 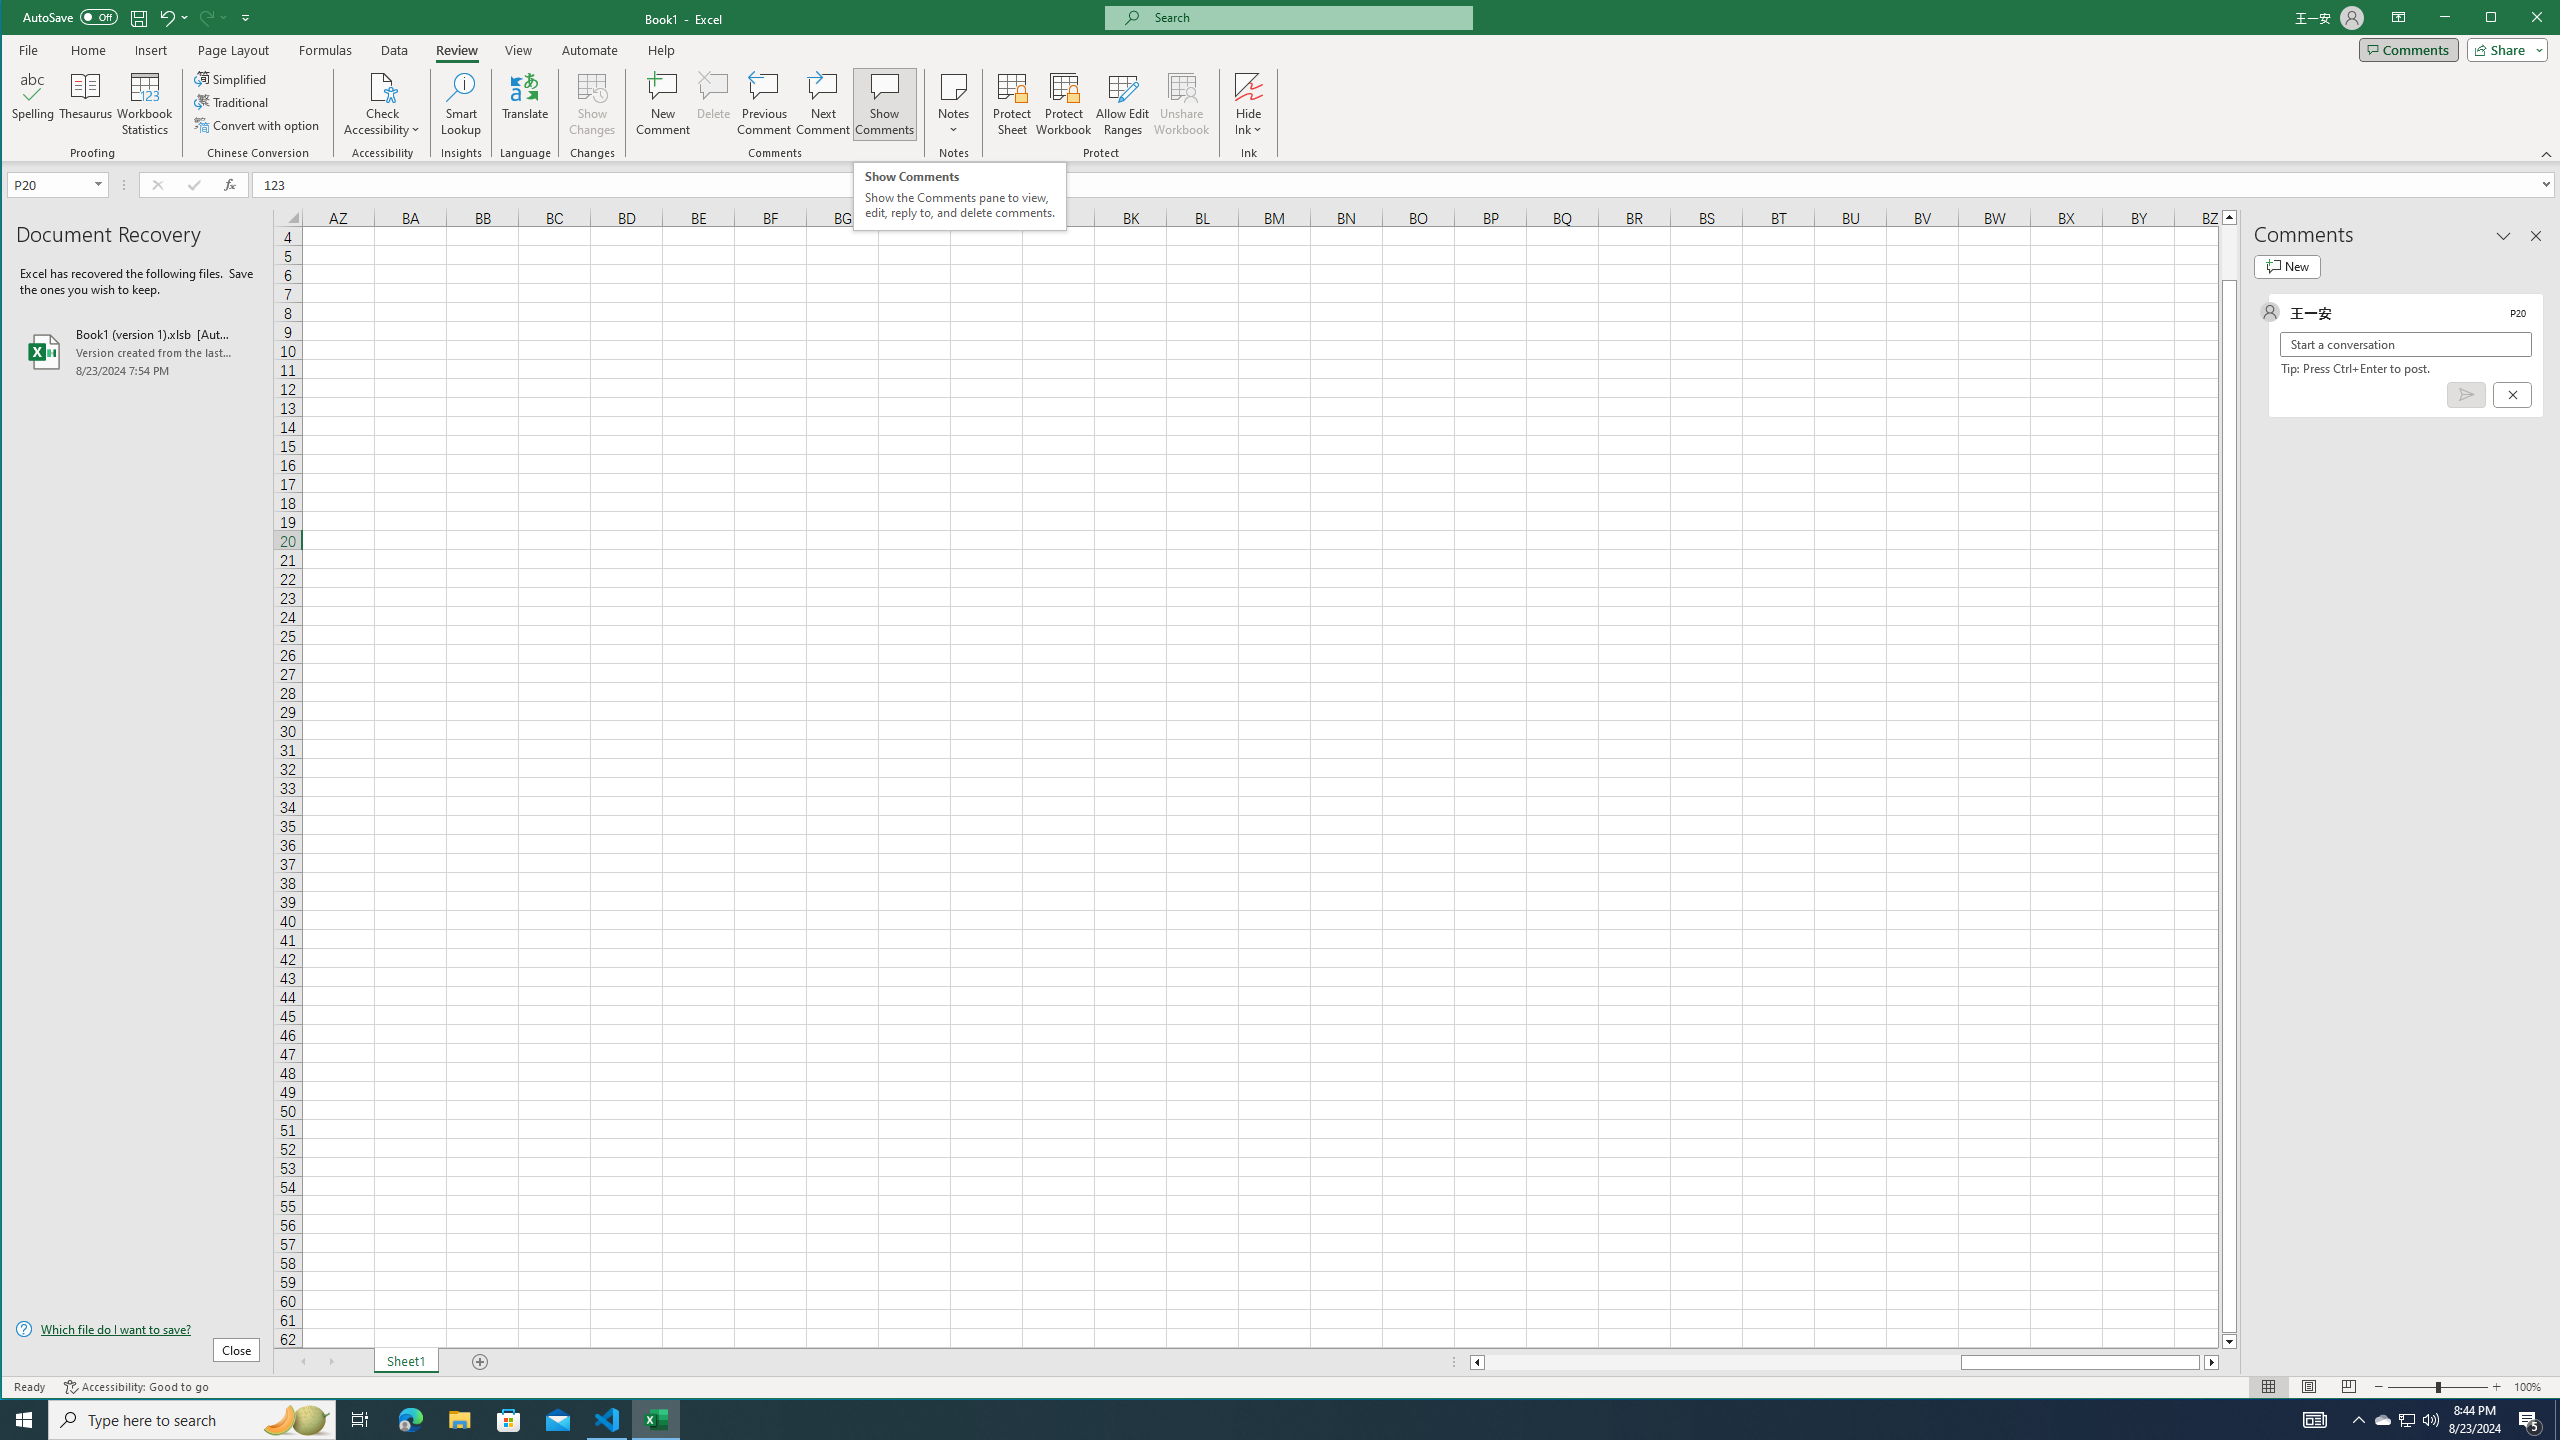 I want to click on Next Comment, so click(x=822, y=104).